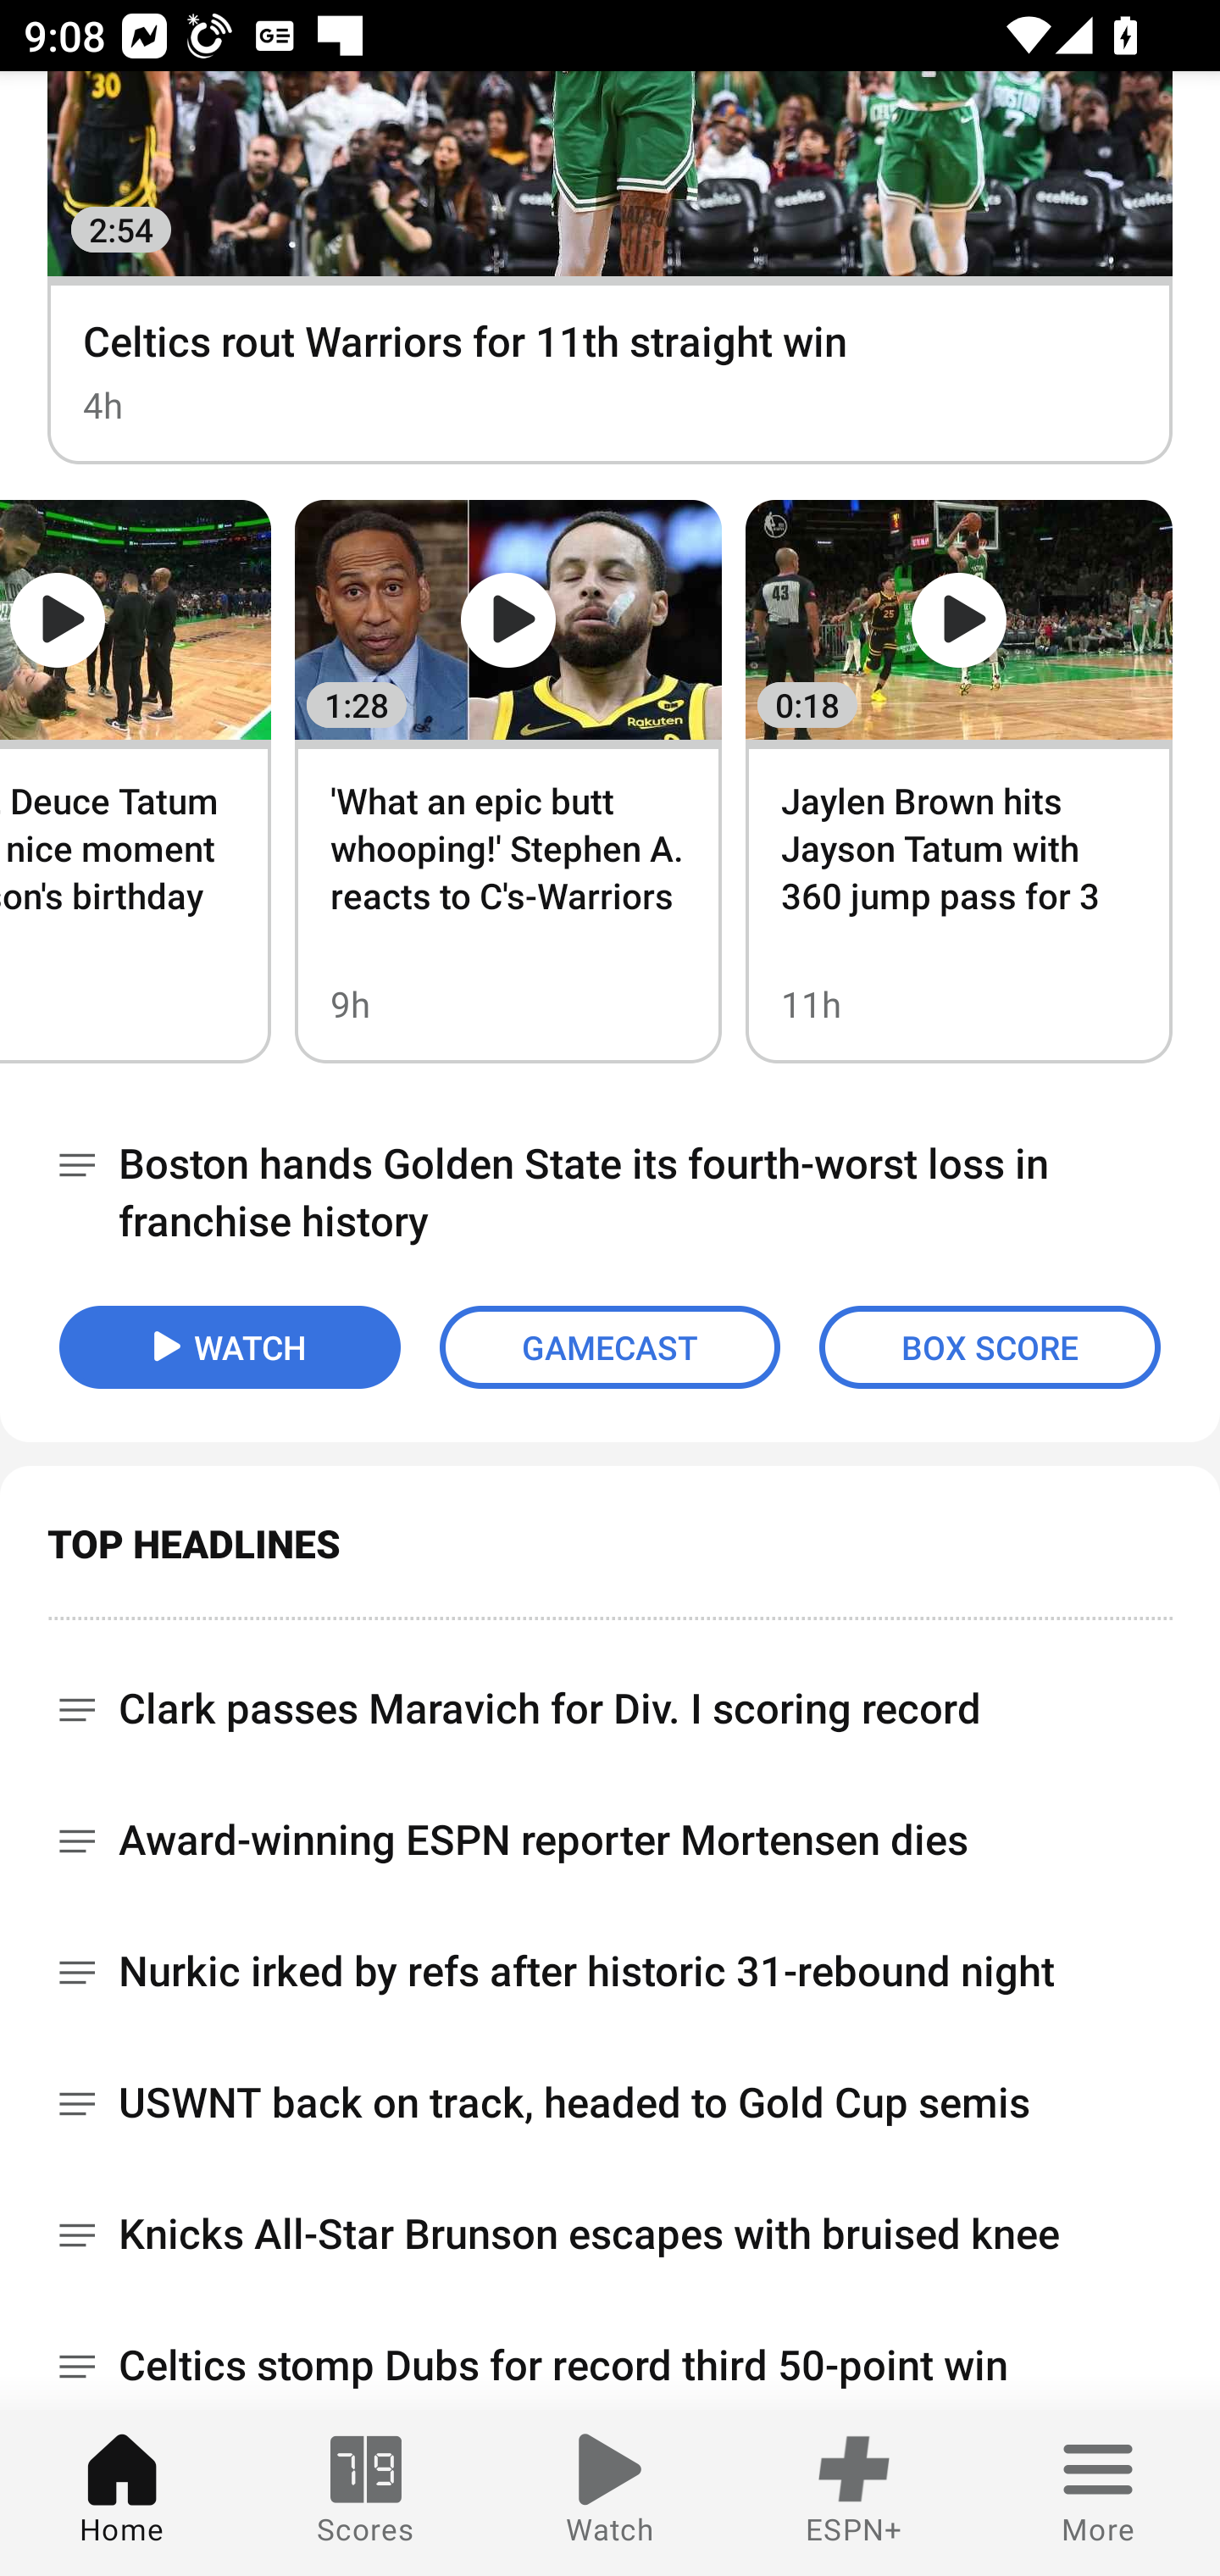 The width and height of the screenshot is (1220, 2576). I want to click on  Clark passes Maravich for Div. I scoring record, so click(610, 1697).